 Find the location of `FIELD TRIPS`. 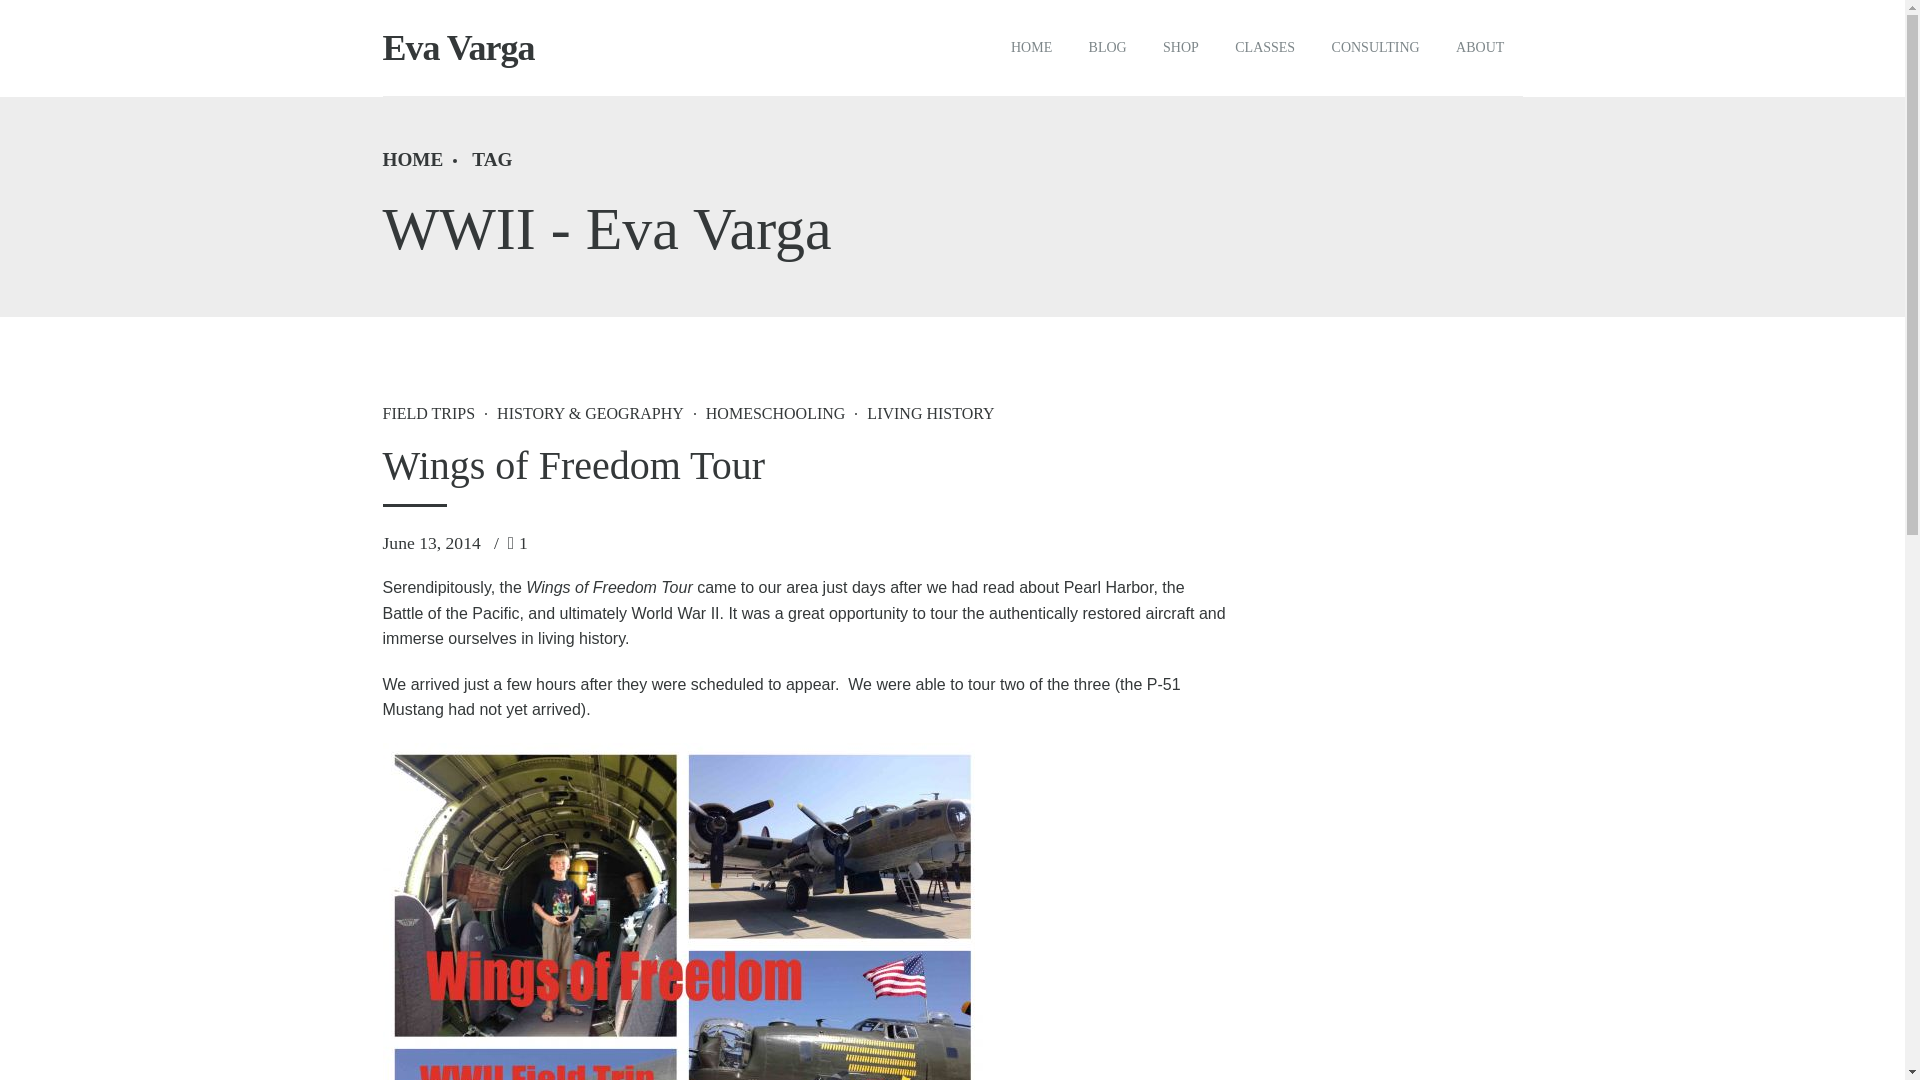

FIELD TRIPS is located at coordinates (428, 413).